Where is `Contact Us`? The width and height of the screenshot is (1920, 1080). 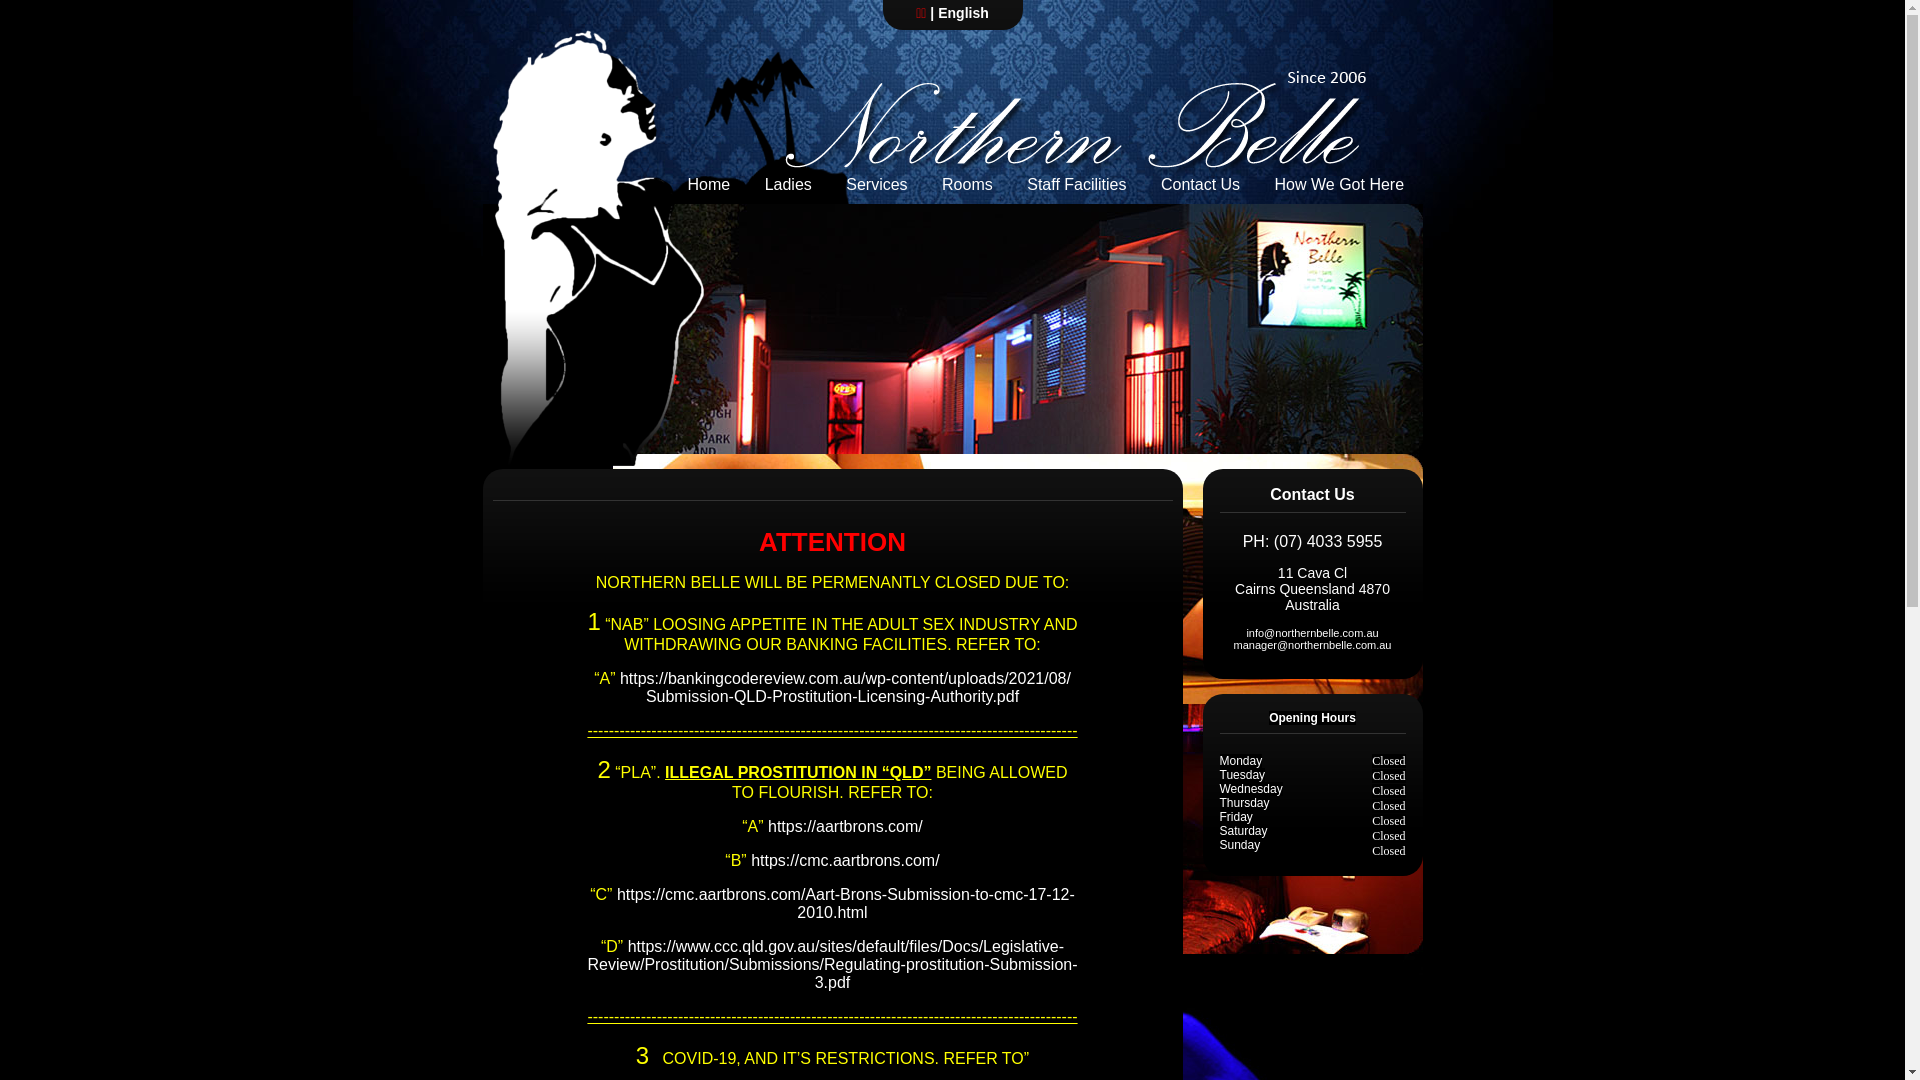
Contact Us is located at coordinates (1200, 180).